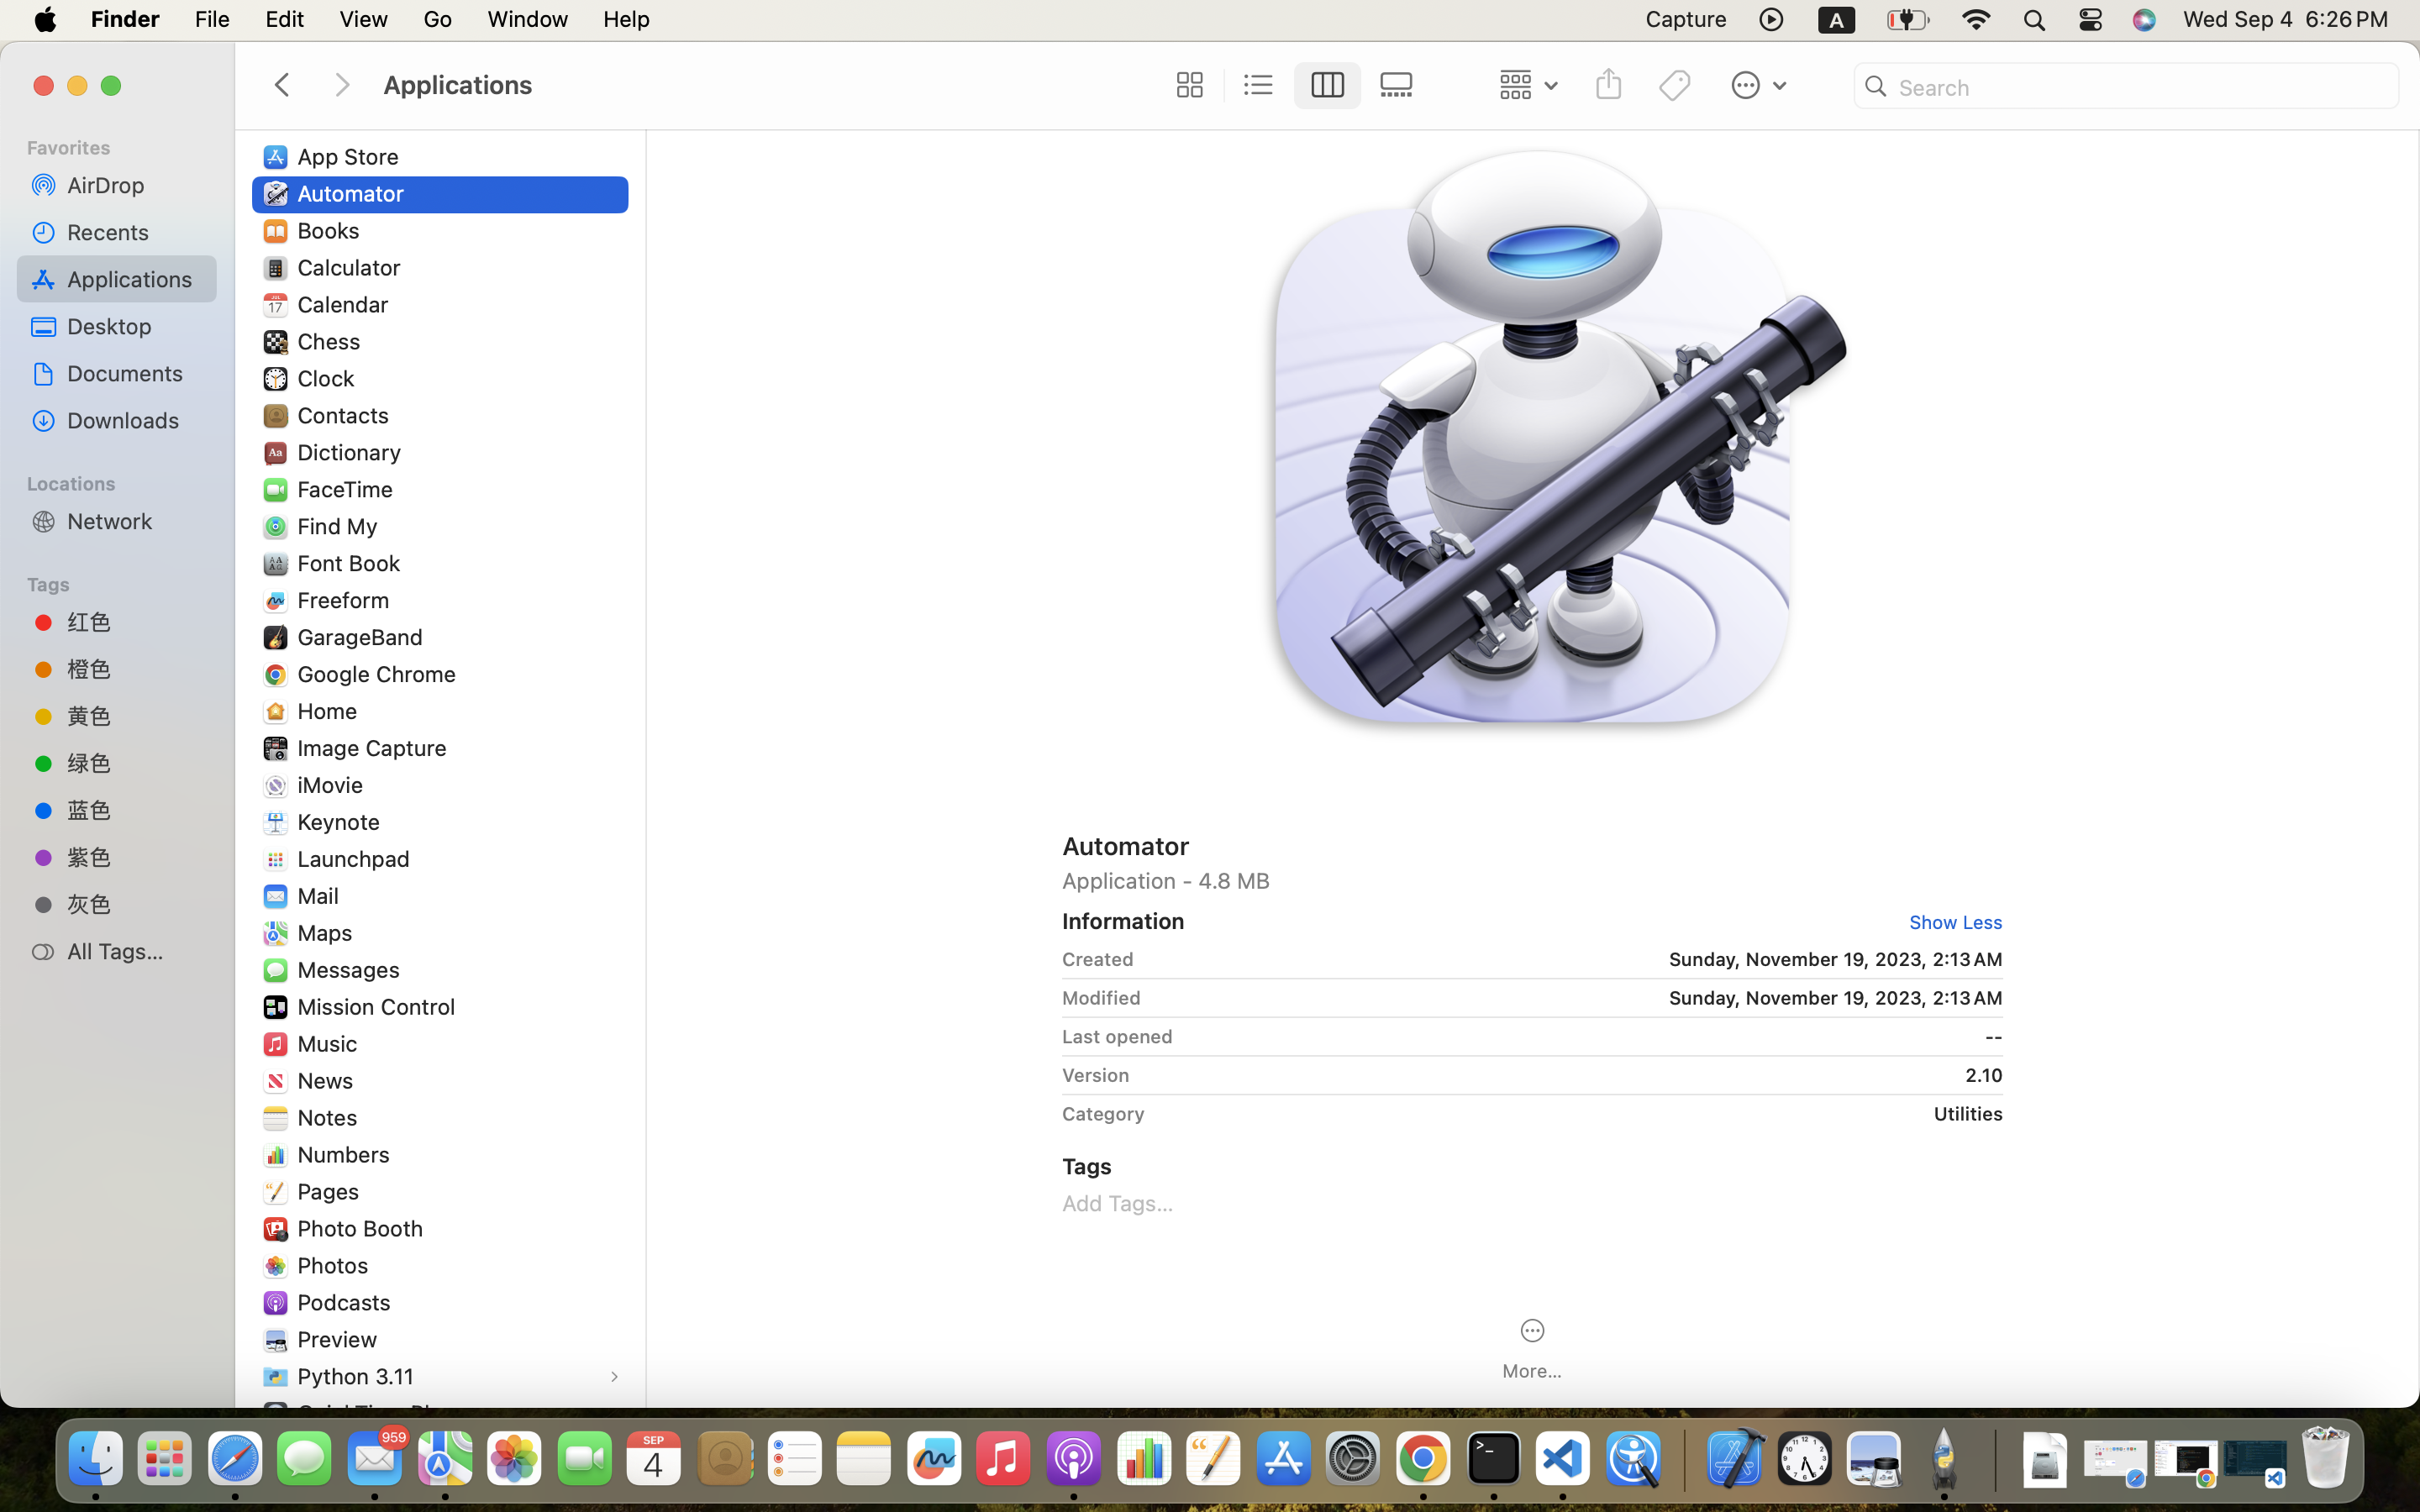 The image size is (2420, 1512). What do you see at coordinates (333, 230) in the screenshot?
I see `Books` at bounding box center [333, 230].